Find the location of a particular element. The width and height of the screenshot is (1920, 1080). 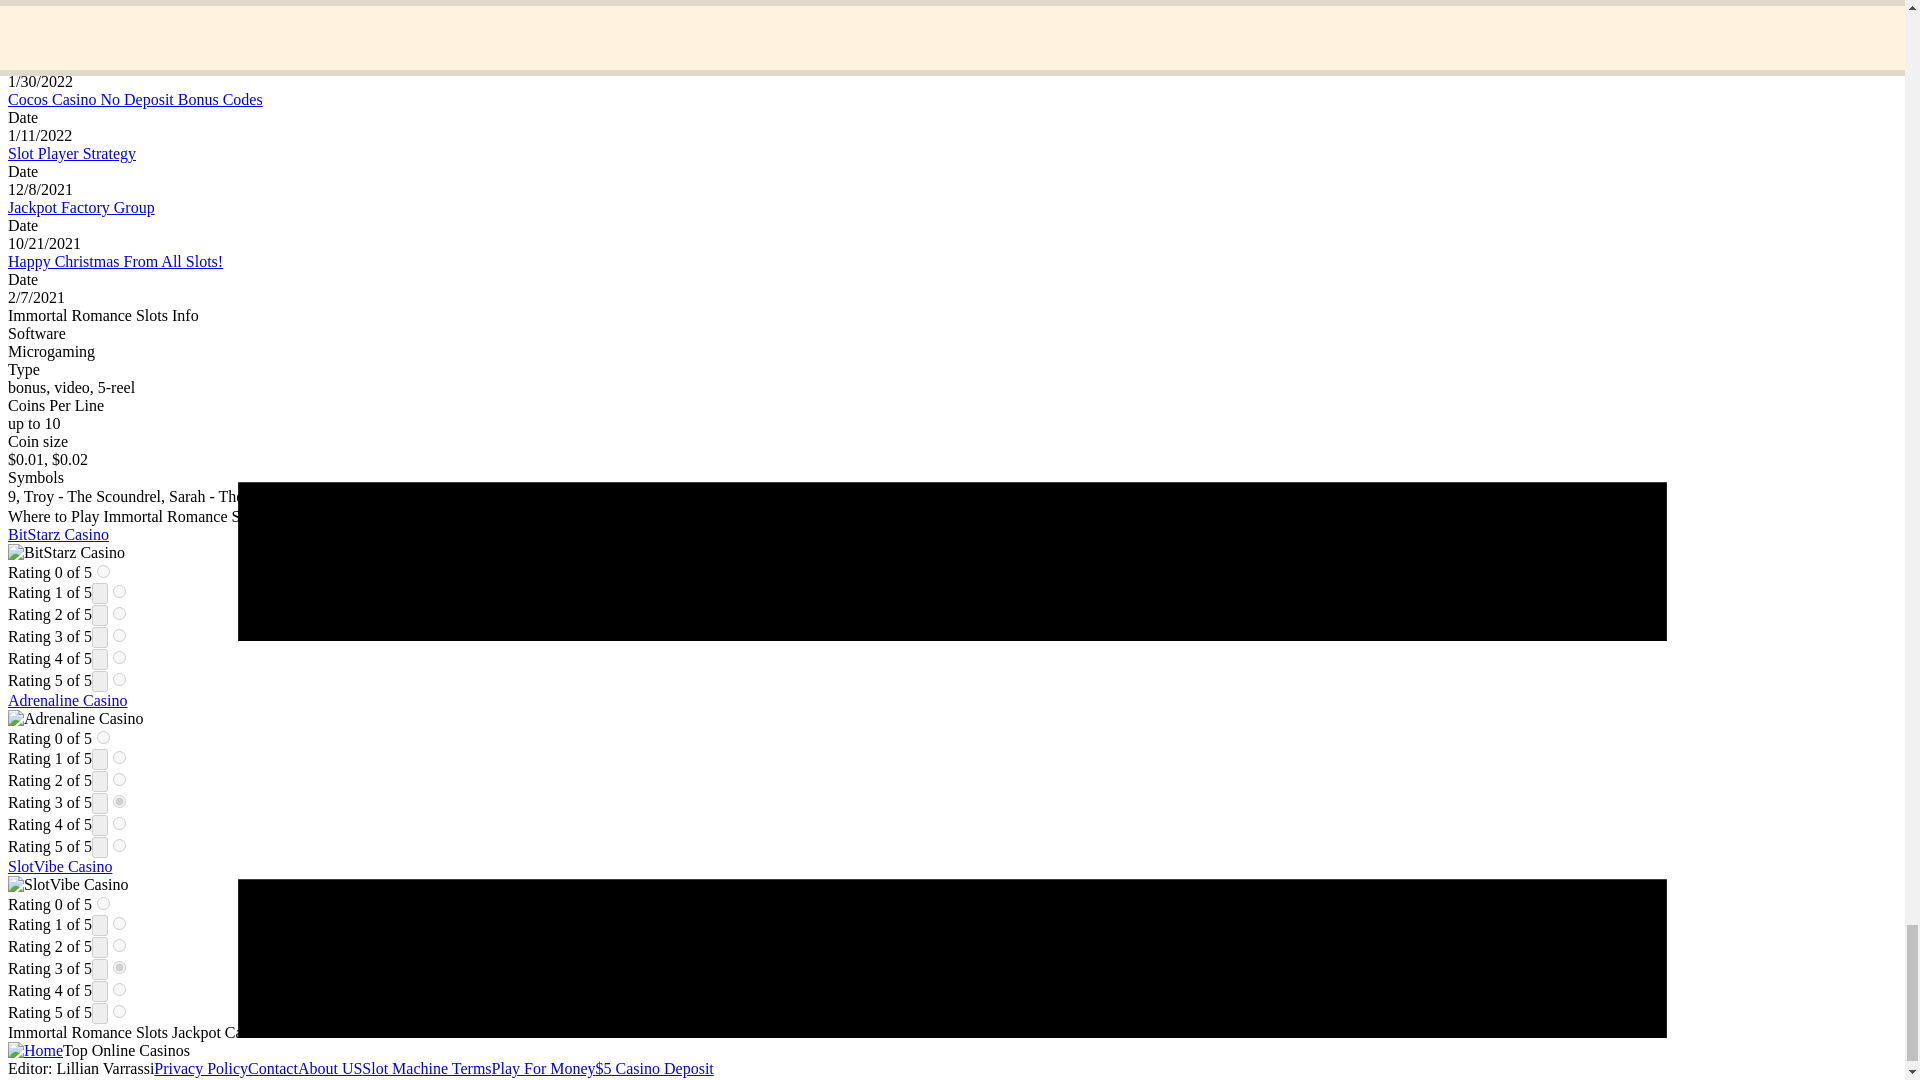

0 is located at coordinates (103, 738).